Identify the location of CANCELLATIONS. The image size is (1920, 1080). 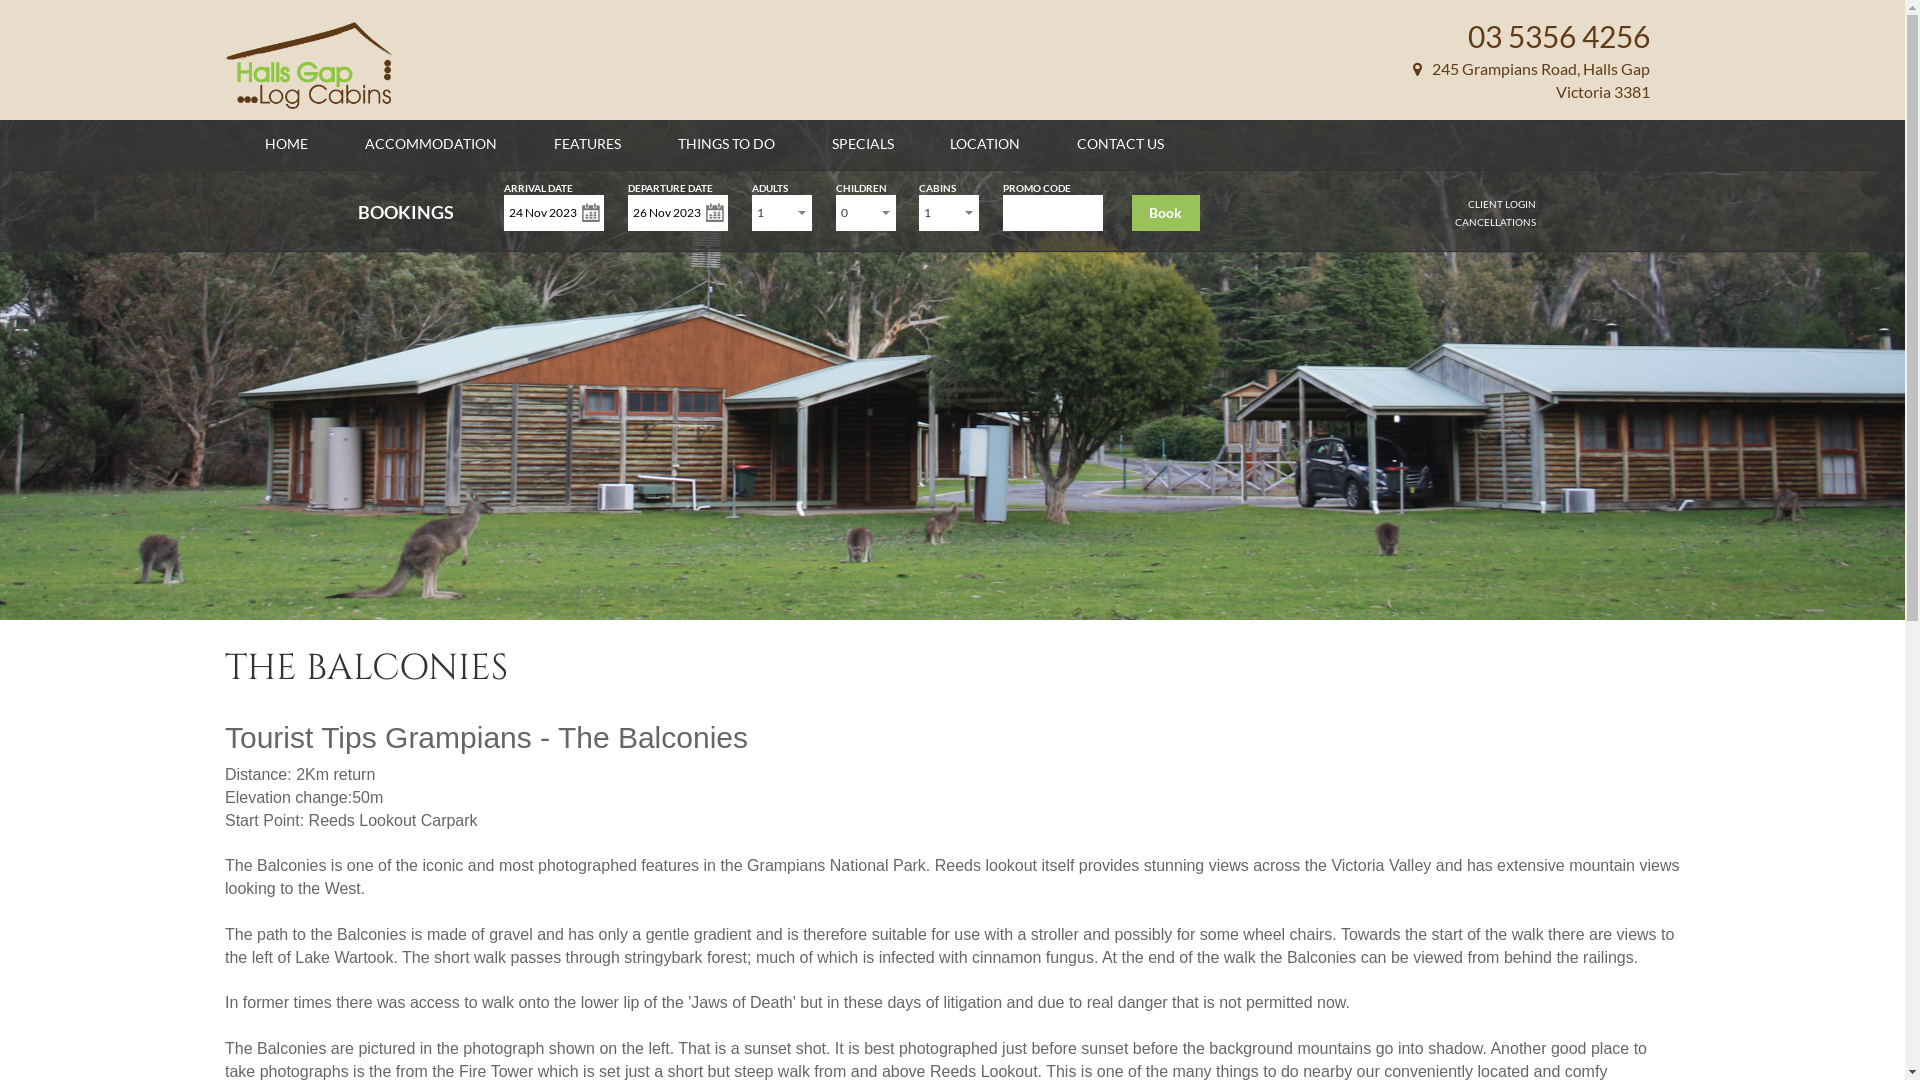
(1496, 222).